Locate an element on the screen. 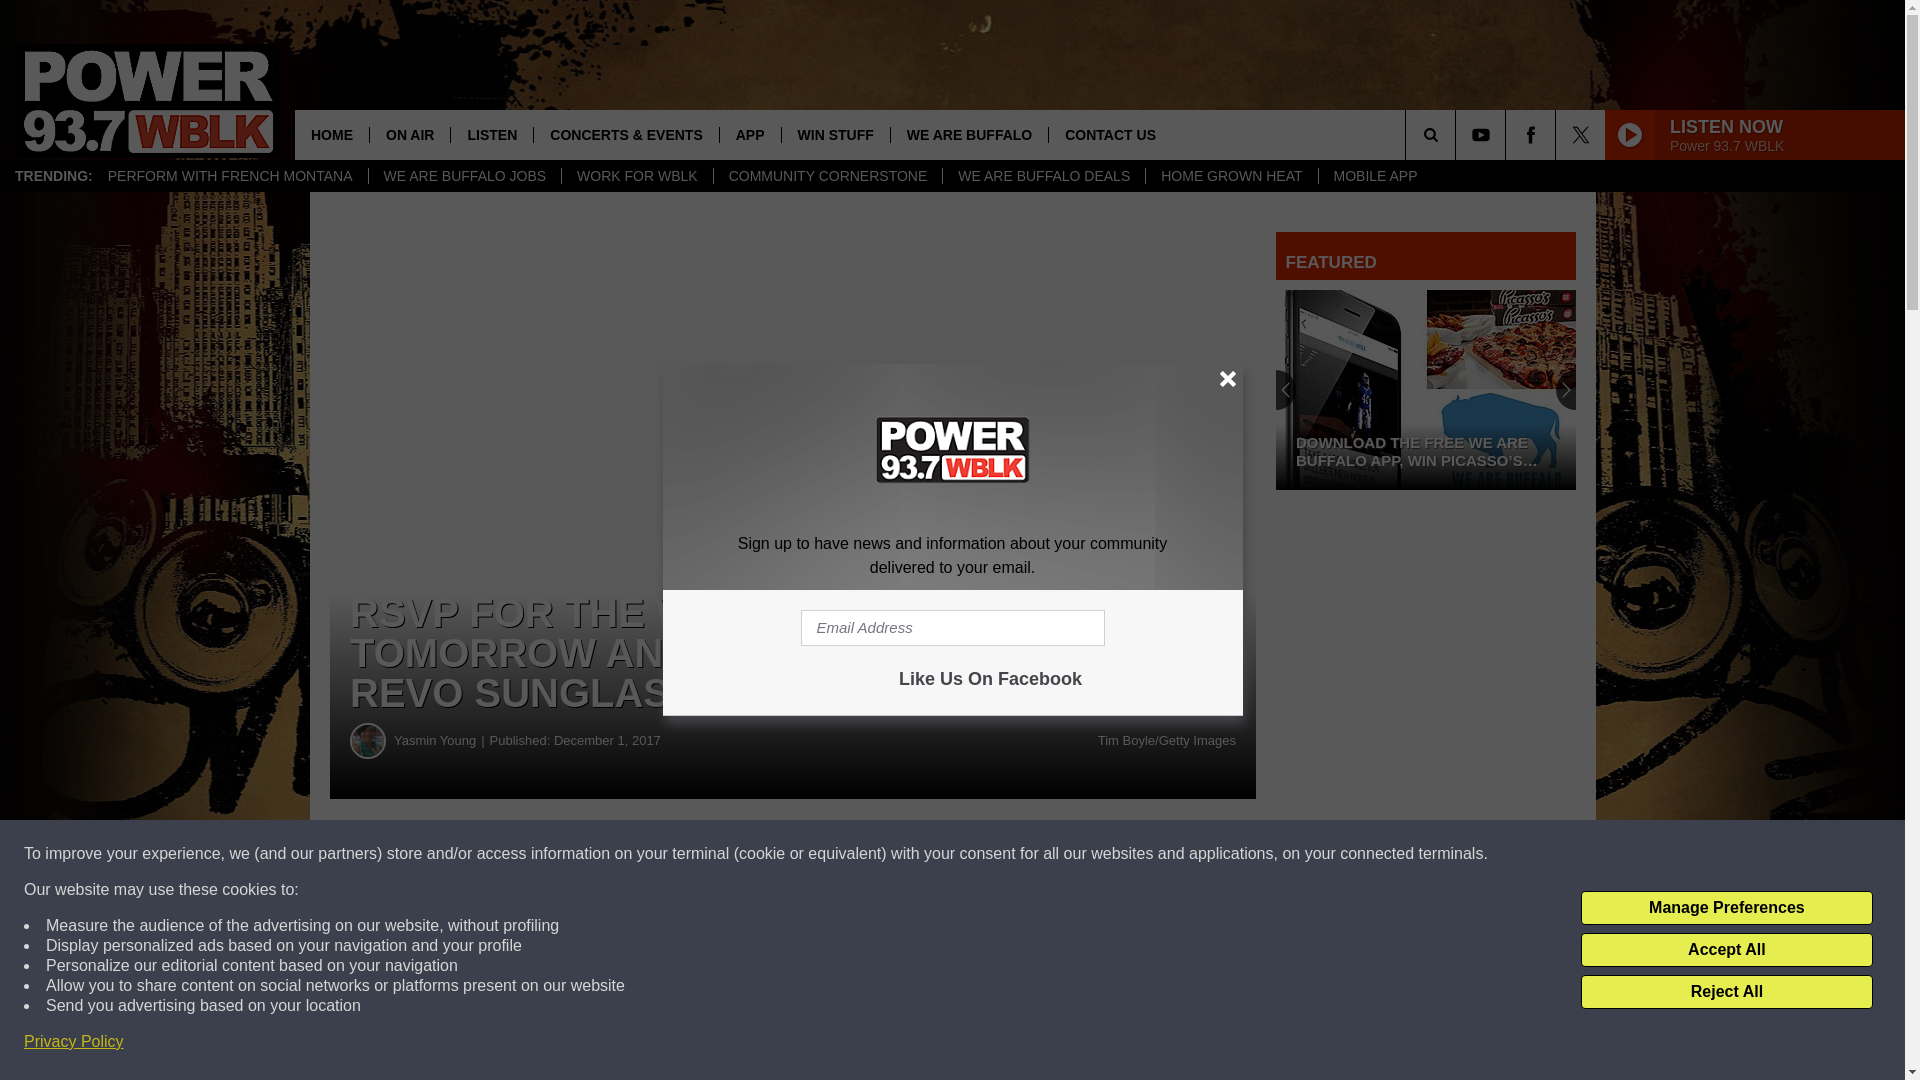  HOME GROWN HEAT is located at coordinates (1230, 176).